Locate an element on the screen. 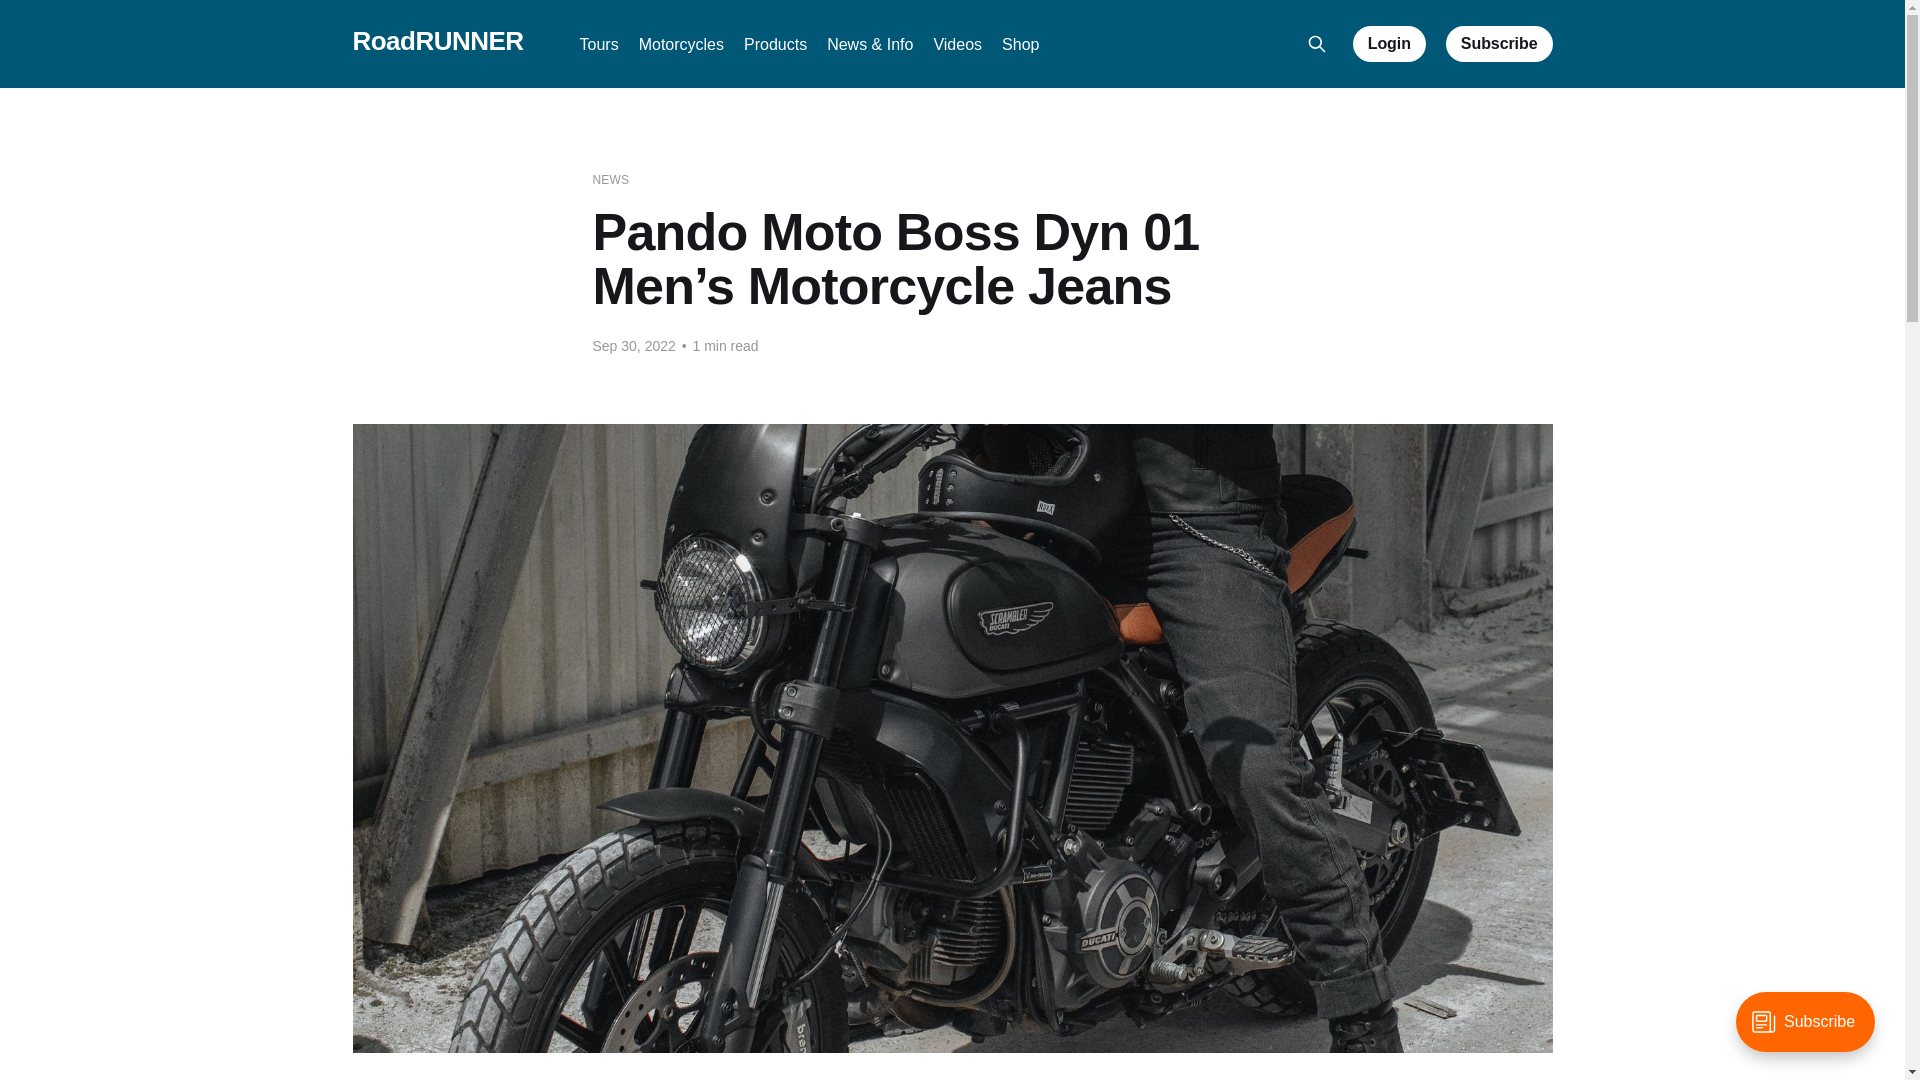 Image resolution: width=1920 pixels, height=1080 pixels. RoadRUNNER is located at coordinates (436, 41).